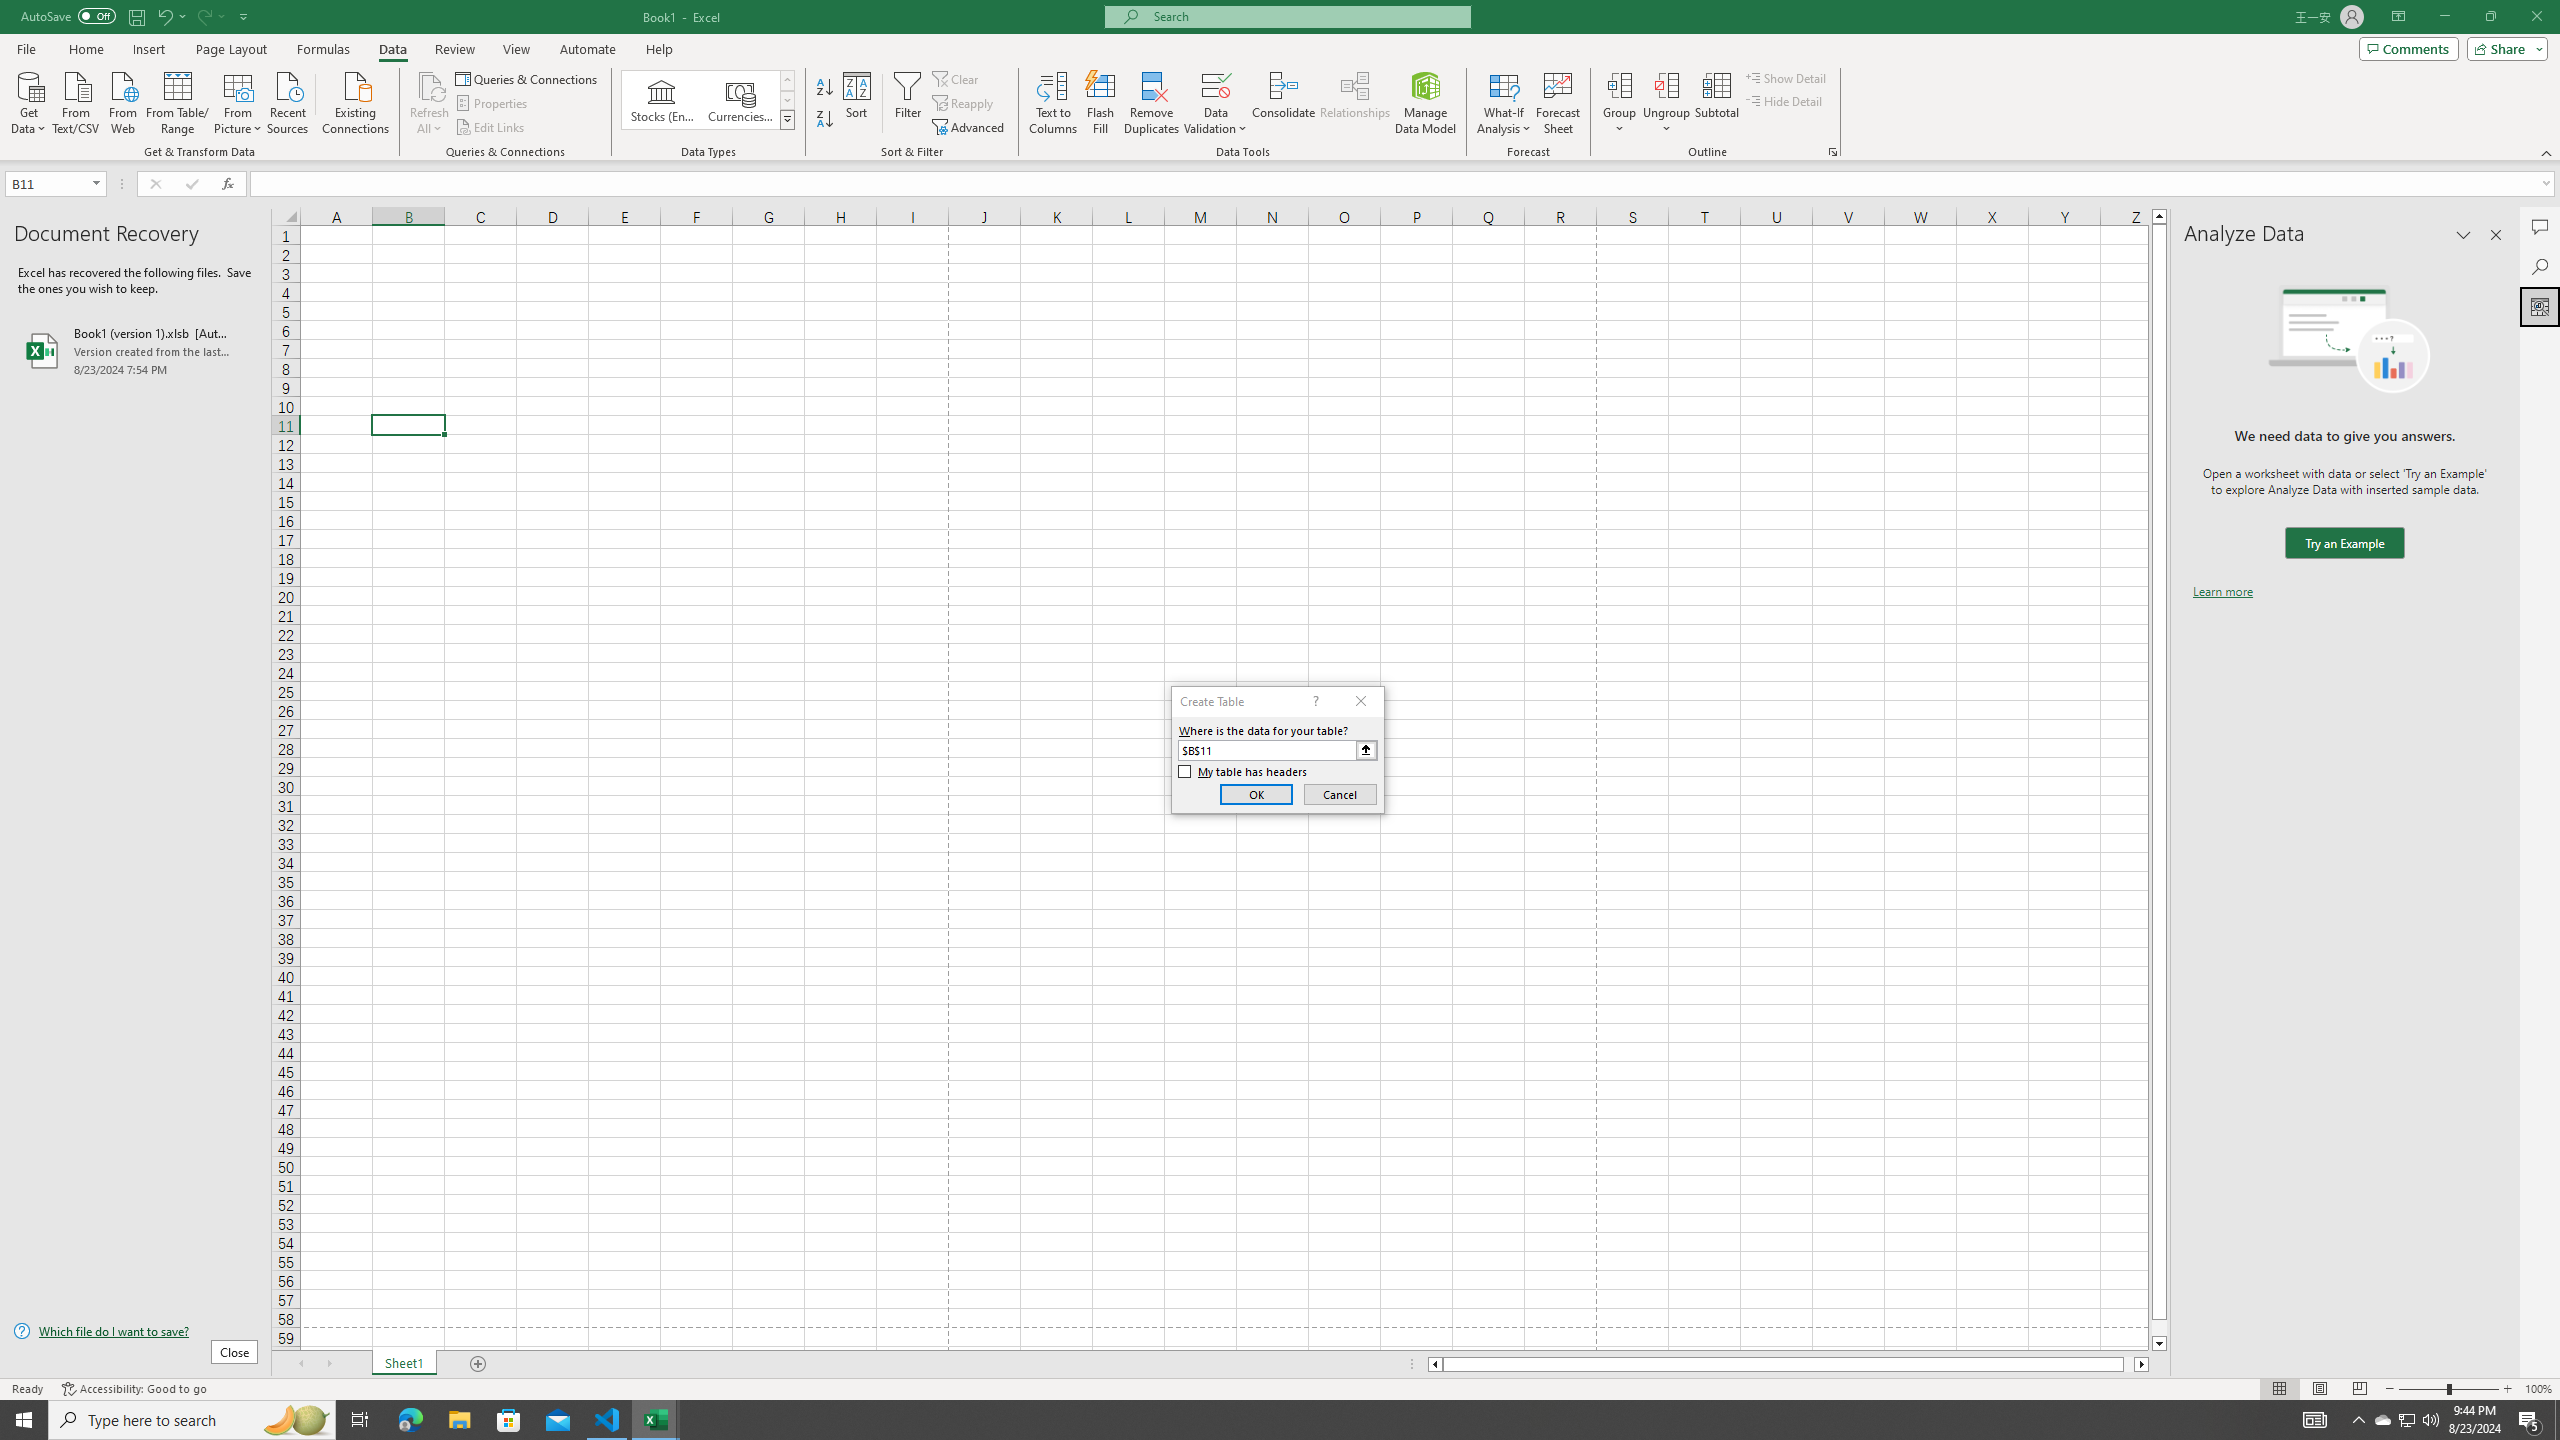 Image resolution: width=2560 pixels, height=1440 pixels. I want to click on From Picture, so click(239, 101).